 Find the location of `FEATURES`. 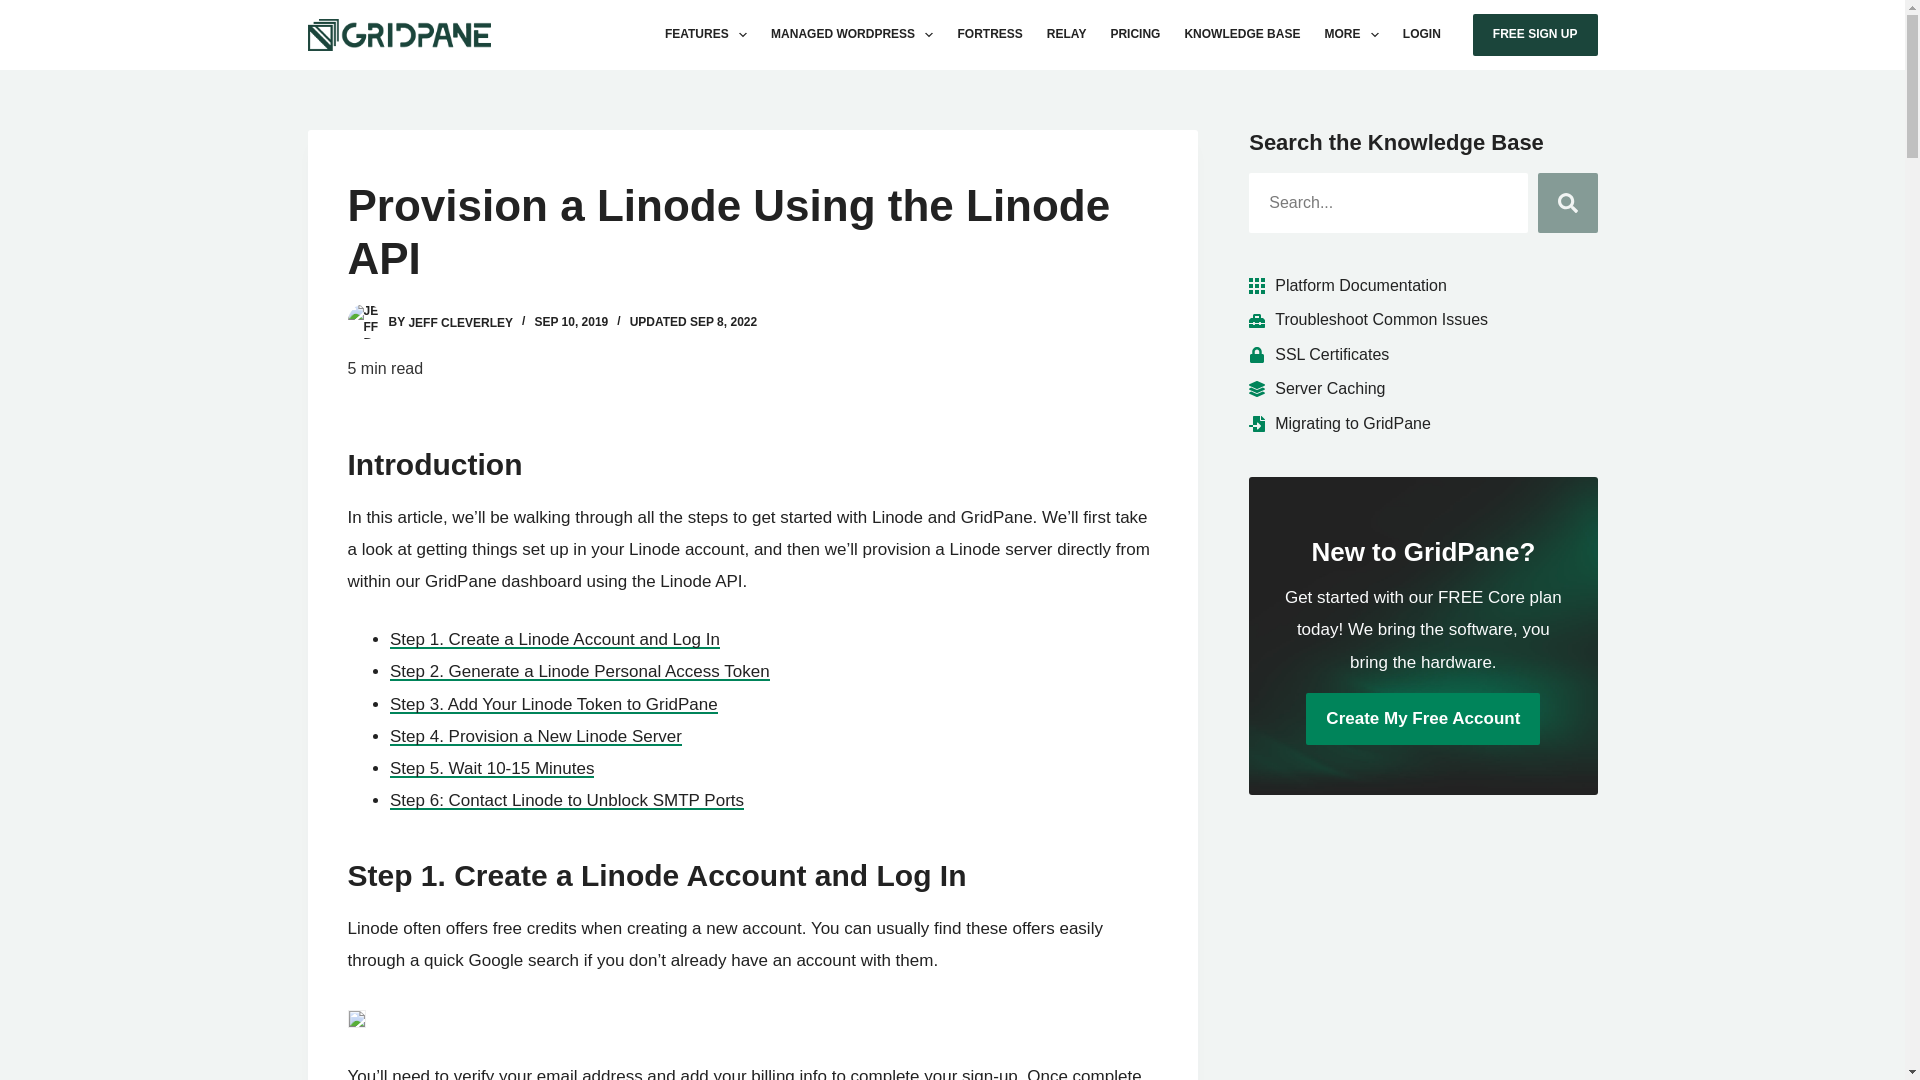

FEATURES is located at coordinates (705, 35).